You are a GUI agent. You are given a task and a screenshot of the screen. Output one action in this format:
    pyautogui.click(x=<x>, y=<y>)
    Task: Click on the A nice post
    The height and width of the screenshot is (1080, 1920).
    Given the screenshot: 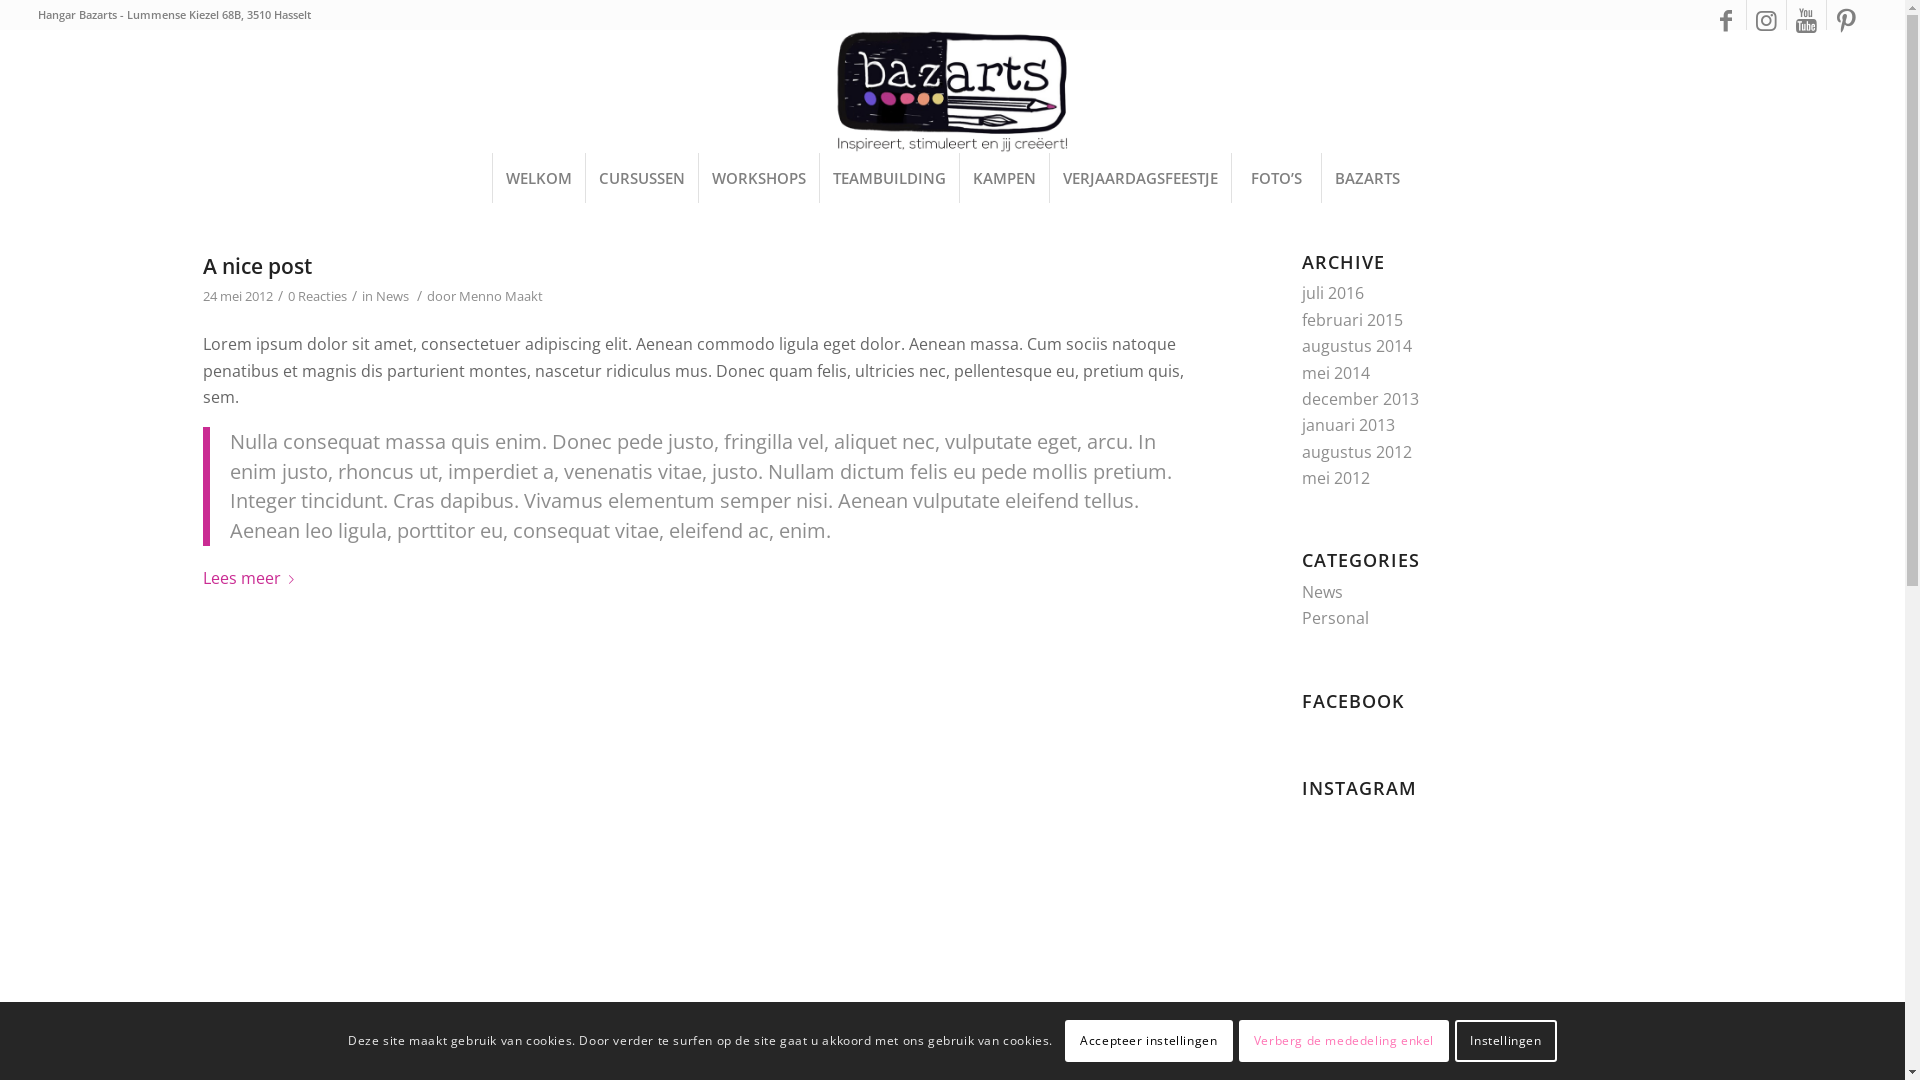 What is the action you would take?
    pyautogui.click(x=256, y=266)
    